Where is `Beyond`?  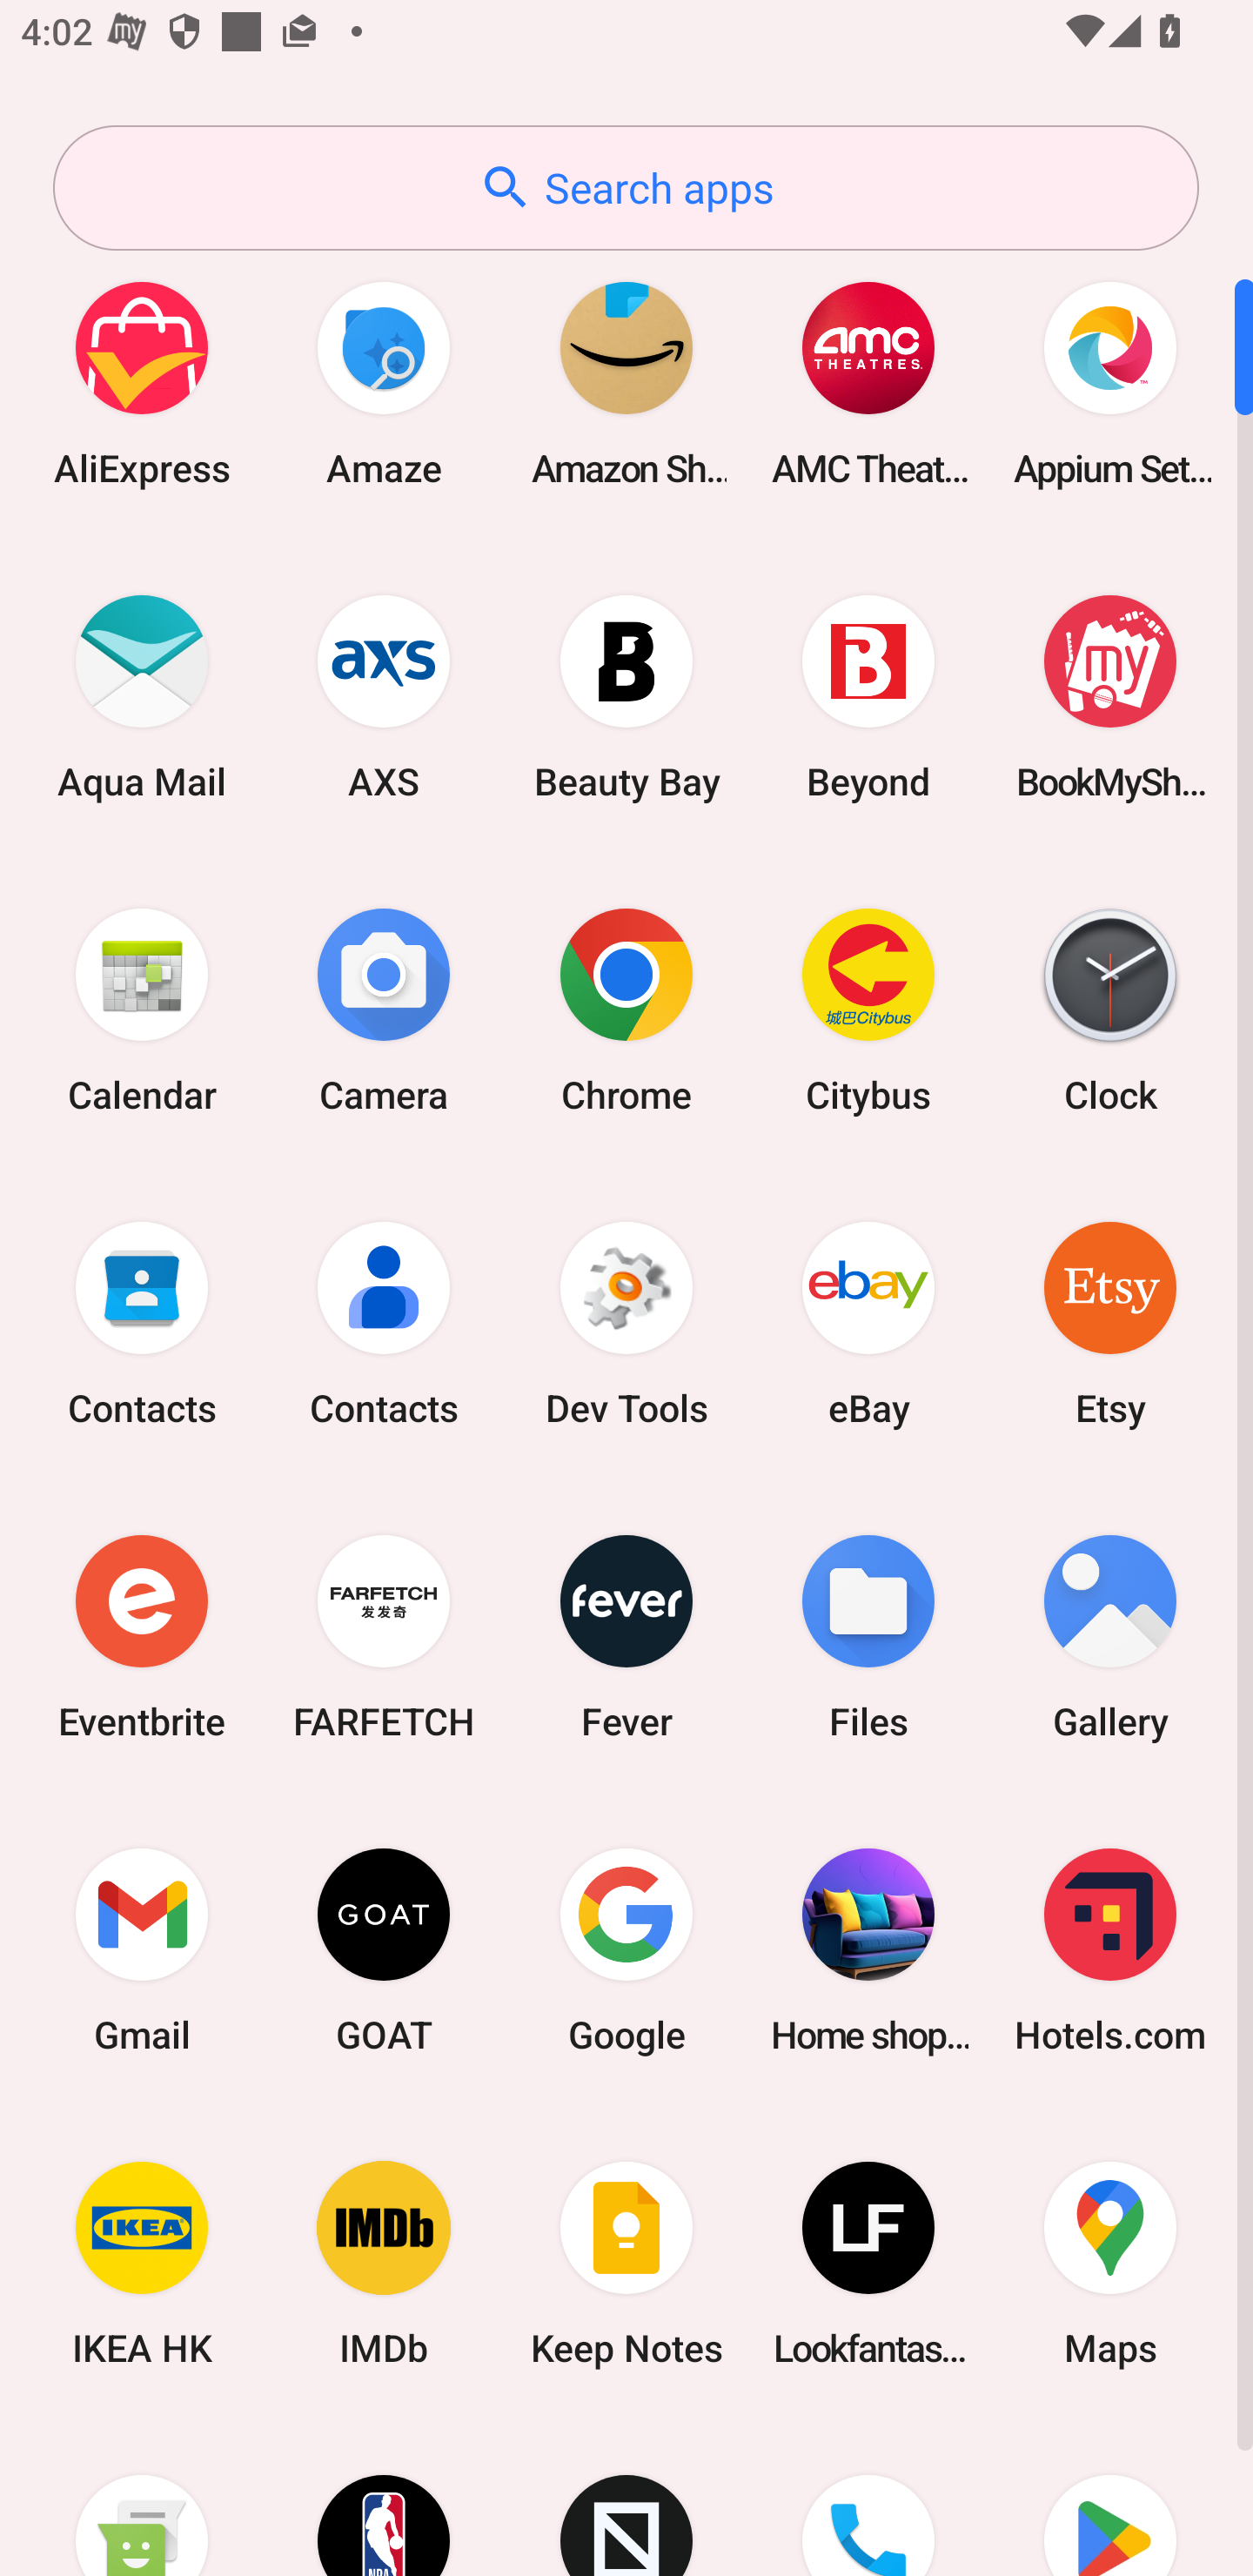 Beyond is located at coordinates (868, 696).